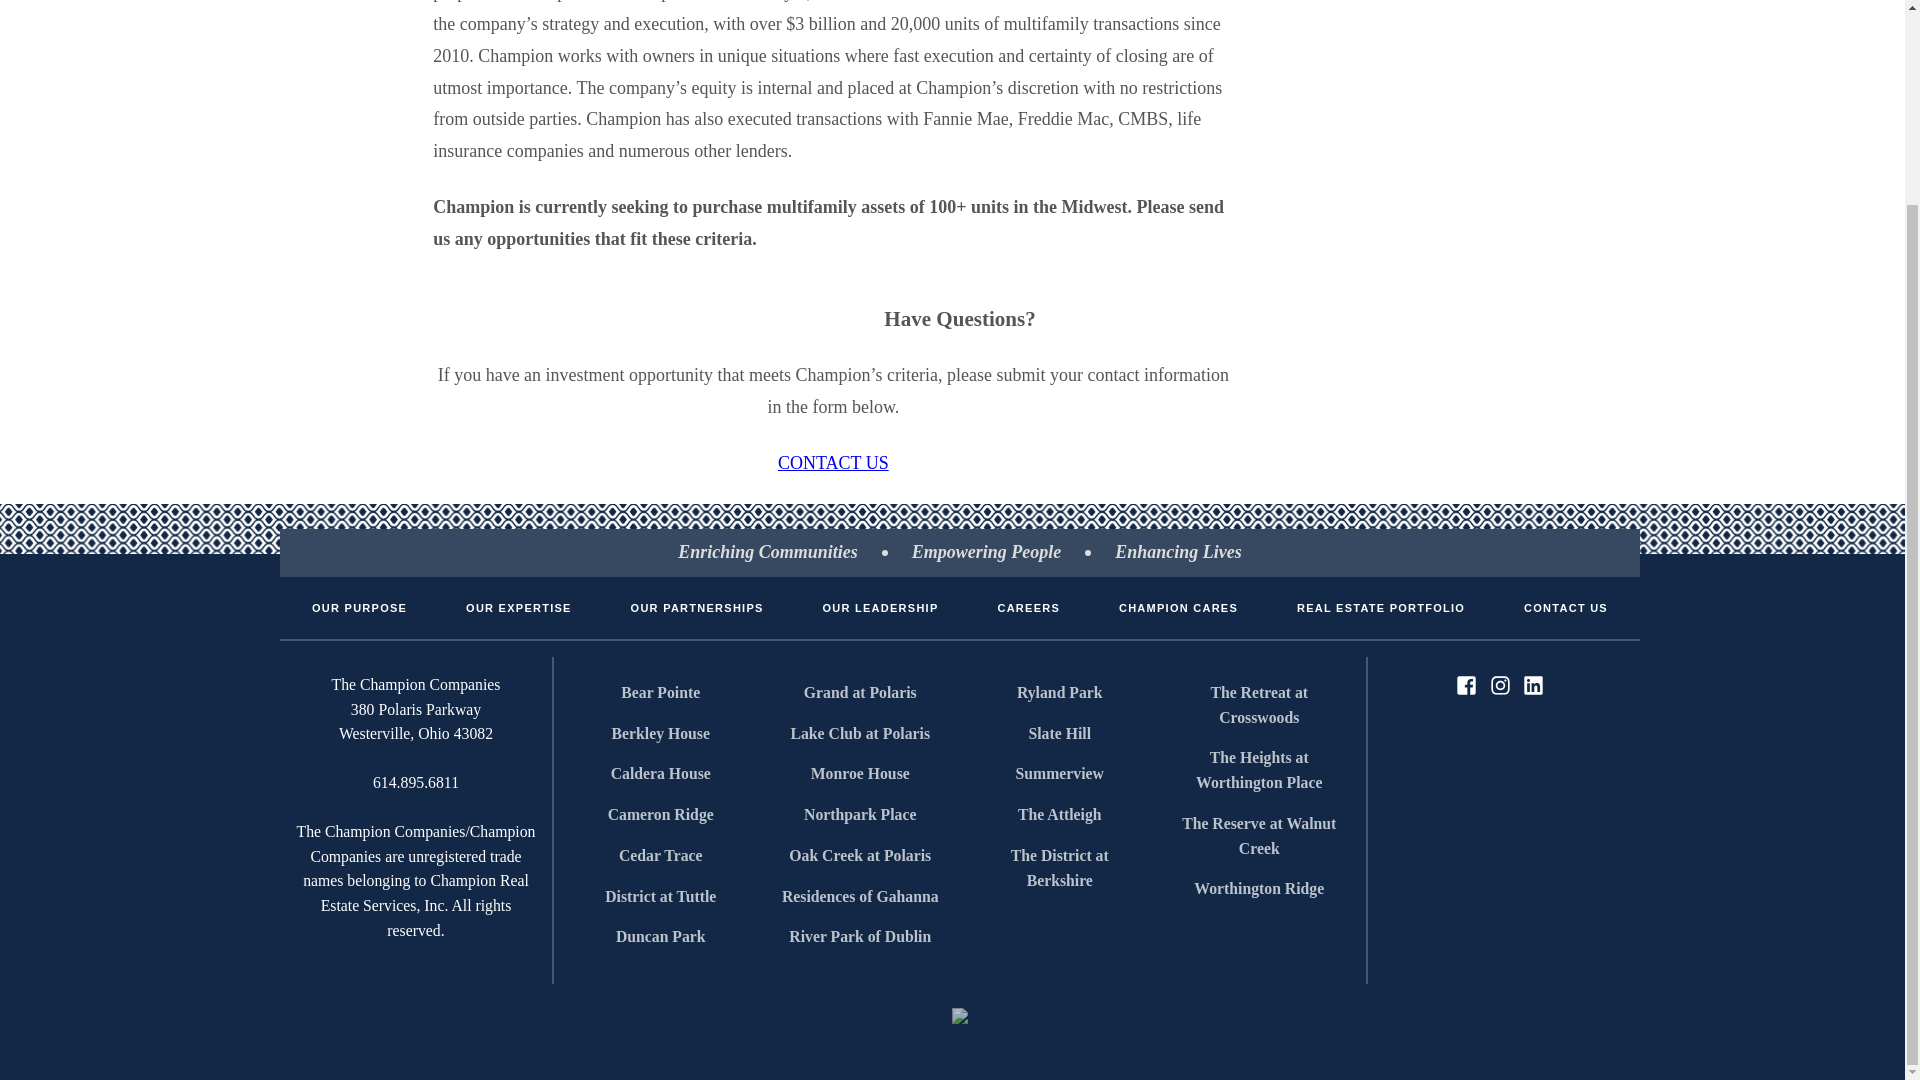  Describe the element at coordinates (1060, 734) in the screenshot. I see `Slate Hill` at that location.